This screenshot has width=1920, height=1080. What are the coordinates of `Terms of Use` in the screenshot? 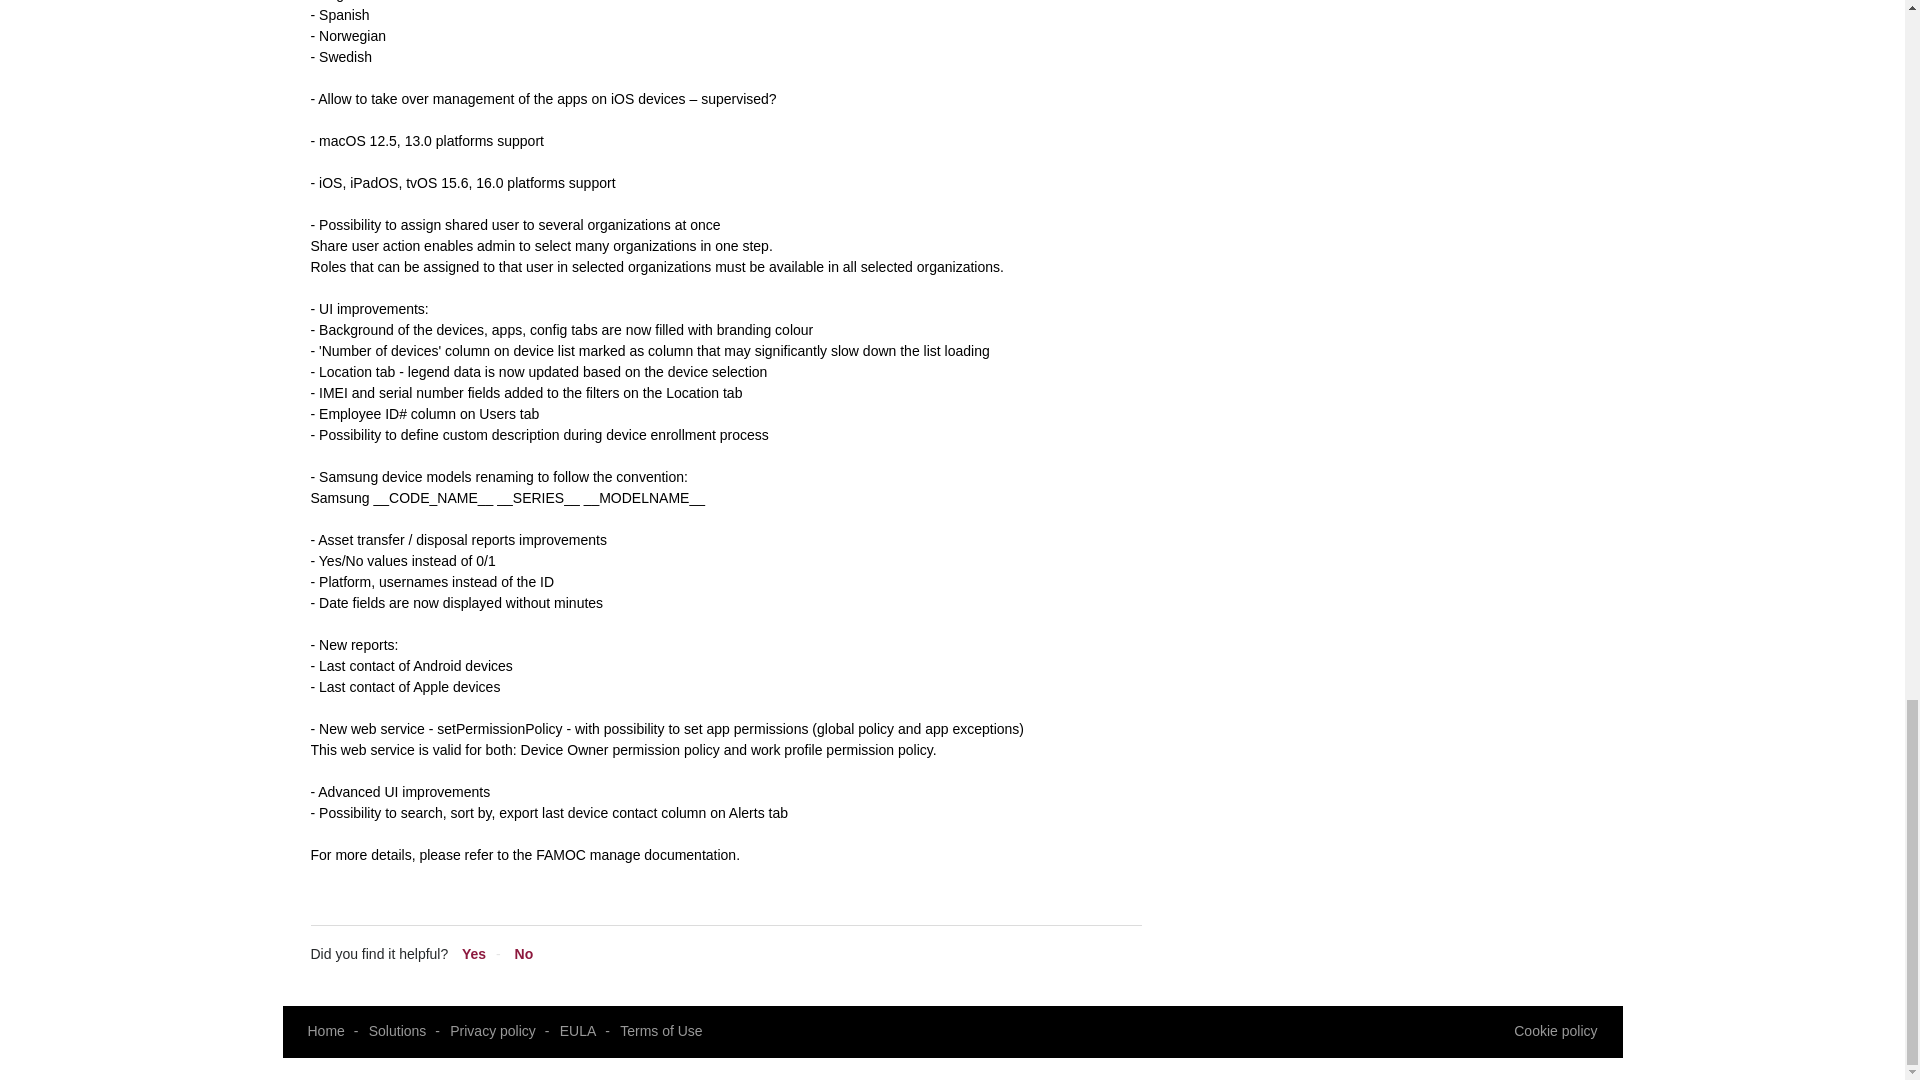 It's located at (661, 1030).